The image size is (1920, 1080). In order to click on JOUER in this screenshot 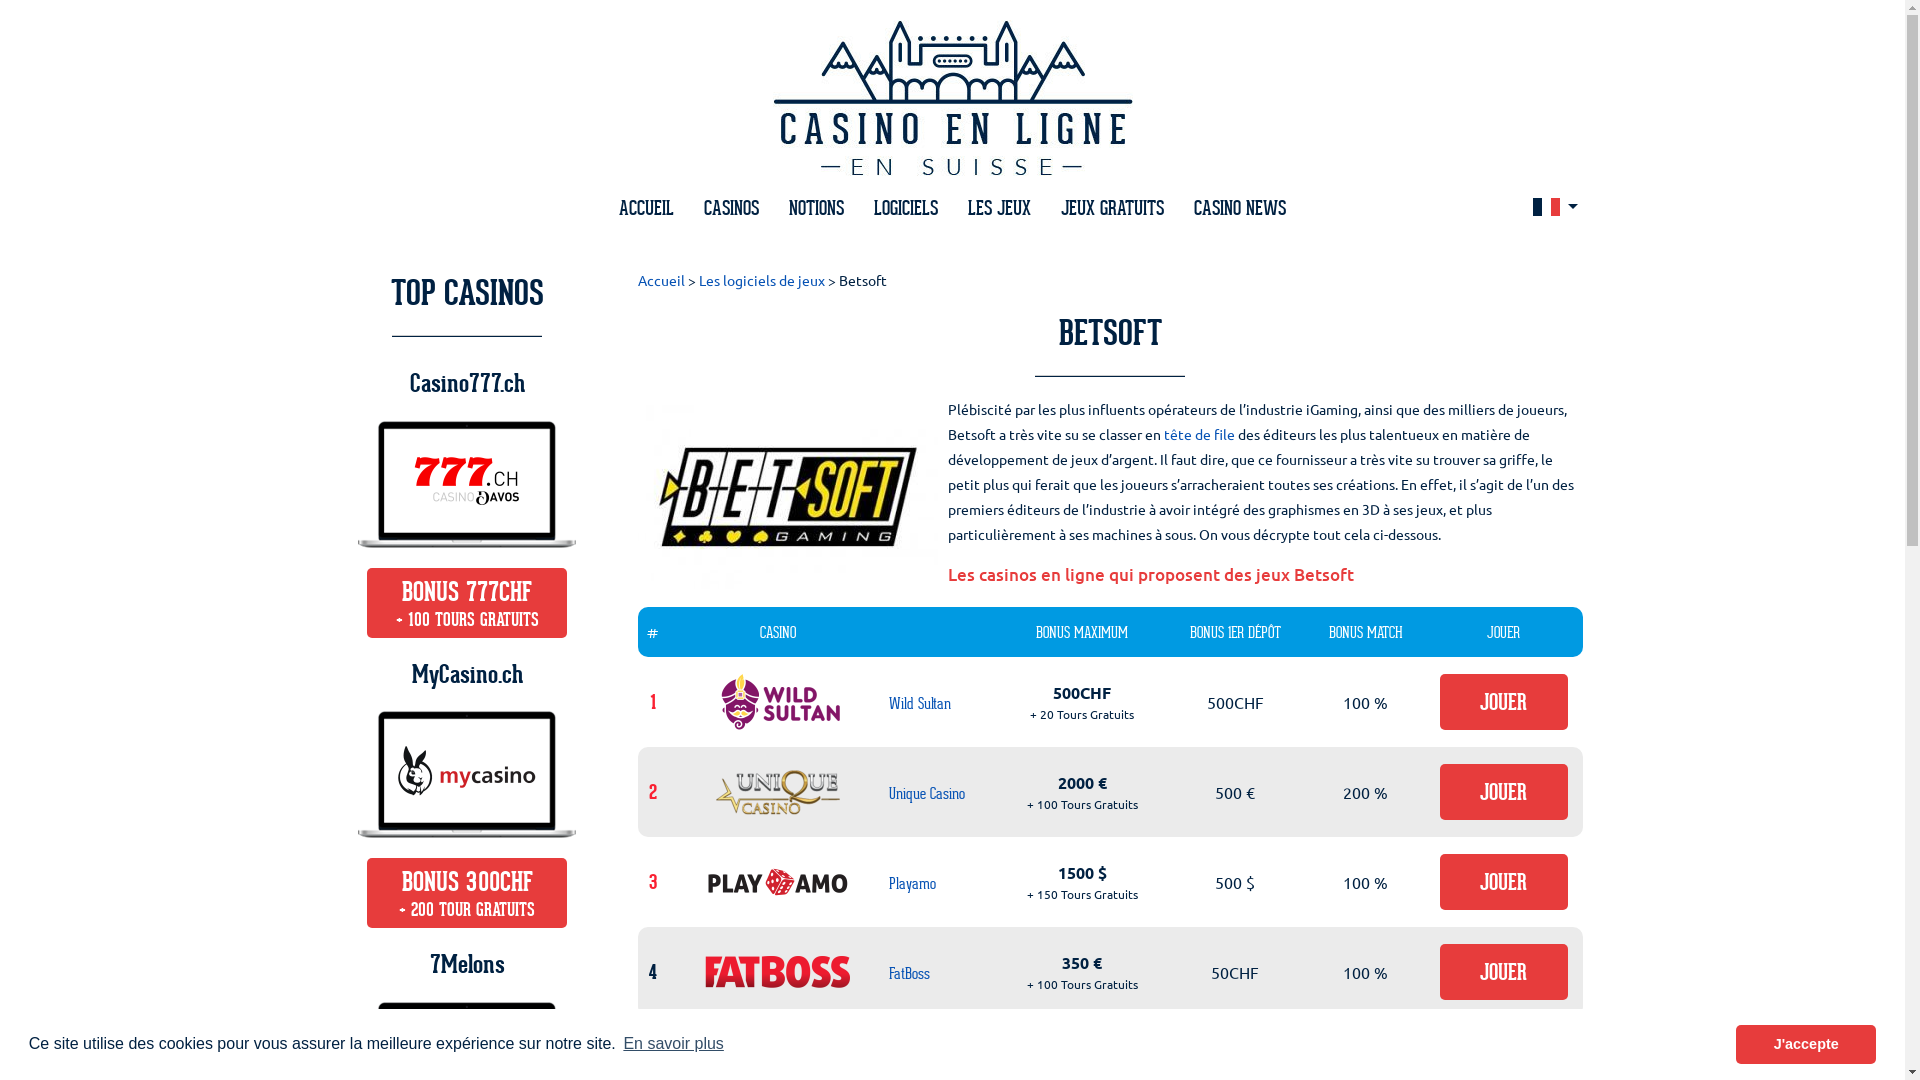, I will do `click(1504, 702)`.